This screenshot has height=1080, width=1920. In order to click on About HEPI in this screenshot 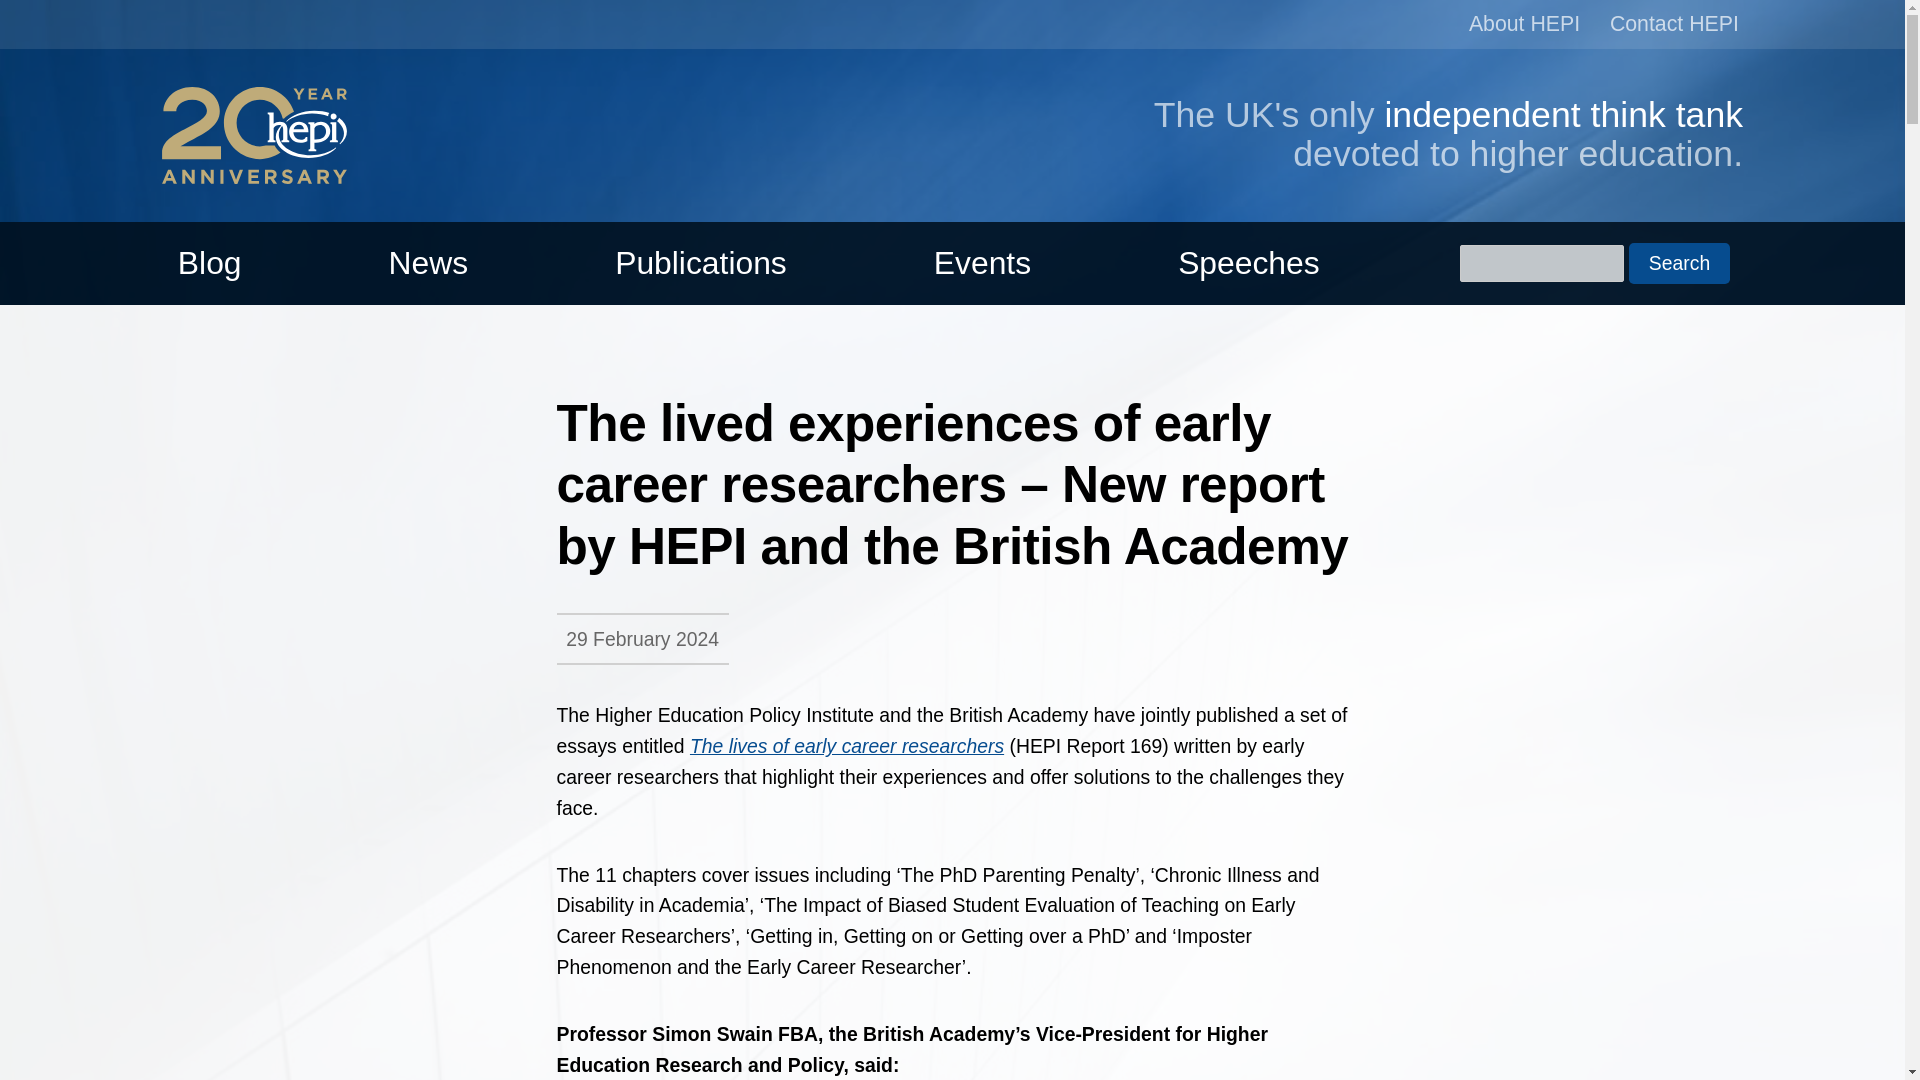, I will do `click(1524, 24)`.